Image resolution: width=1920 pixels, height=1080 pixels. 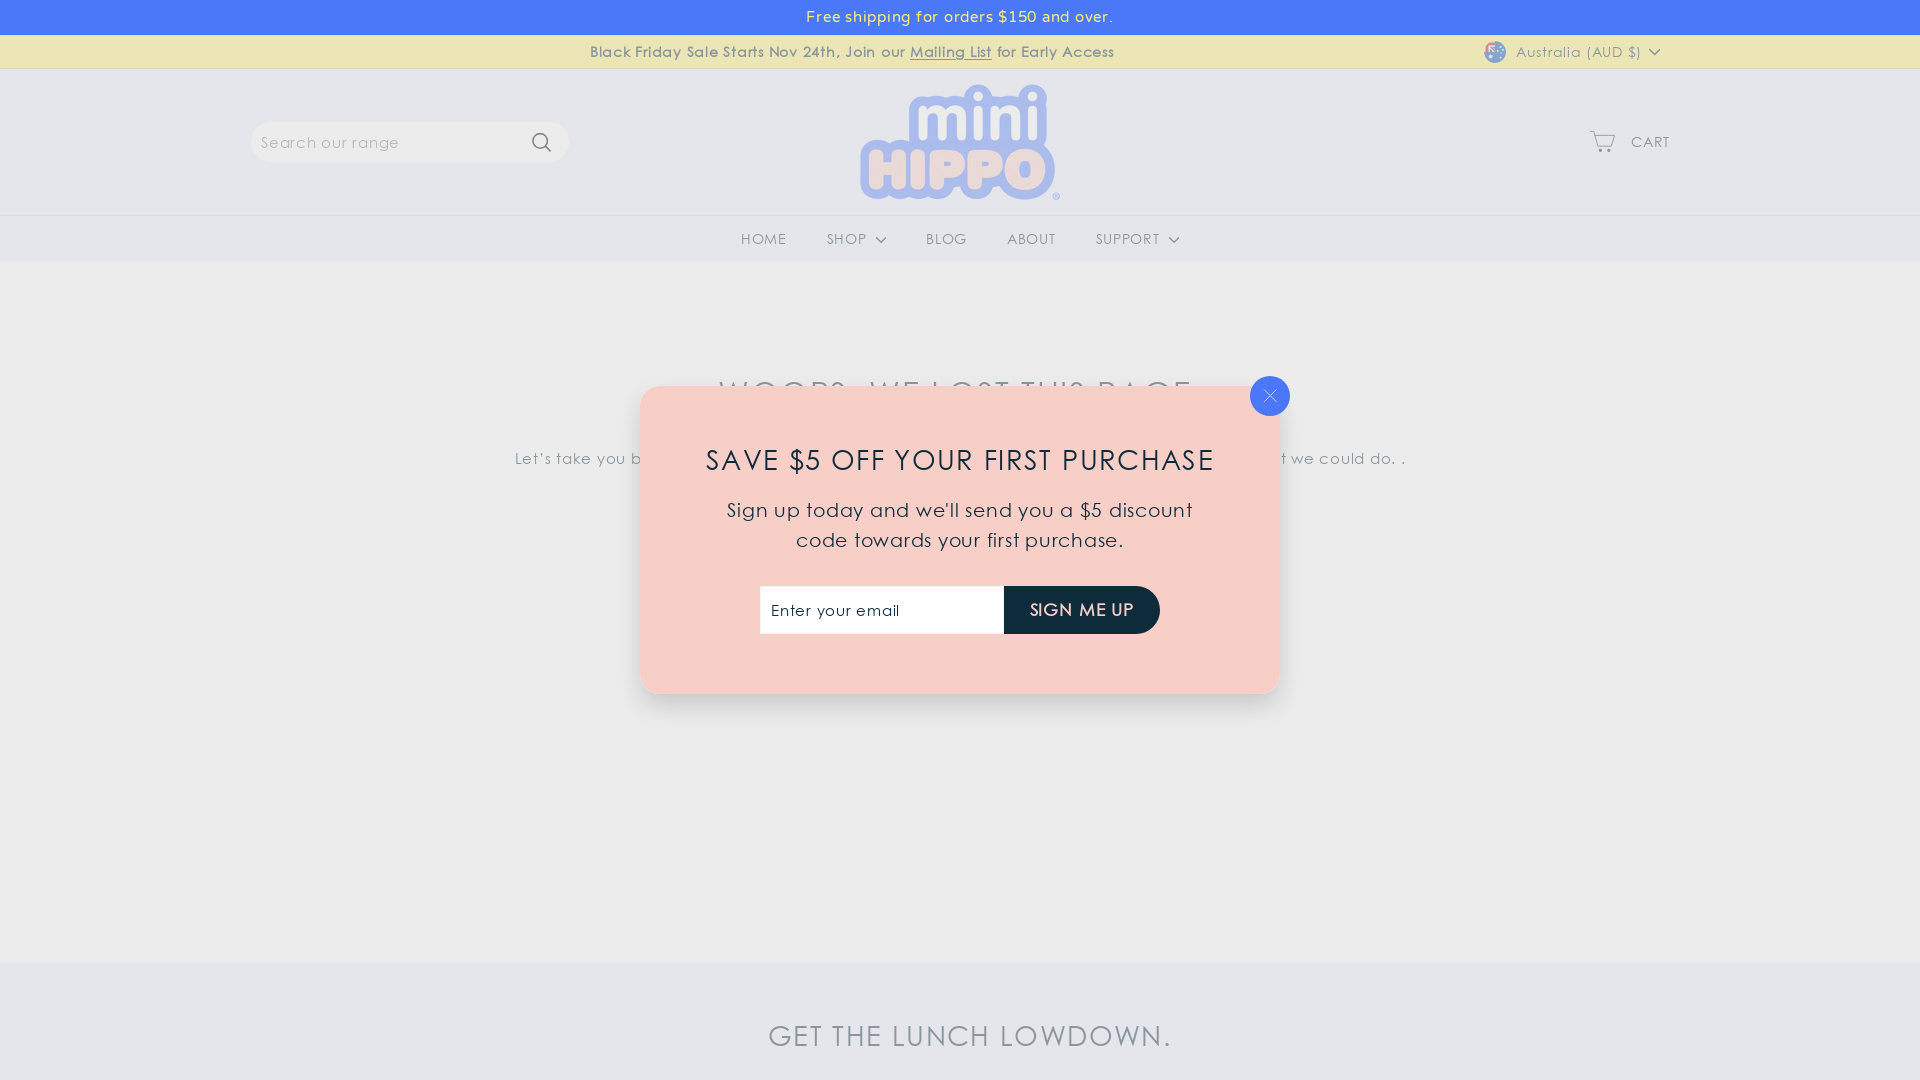 I want to click on HOME, so click(x=764, y=238).